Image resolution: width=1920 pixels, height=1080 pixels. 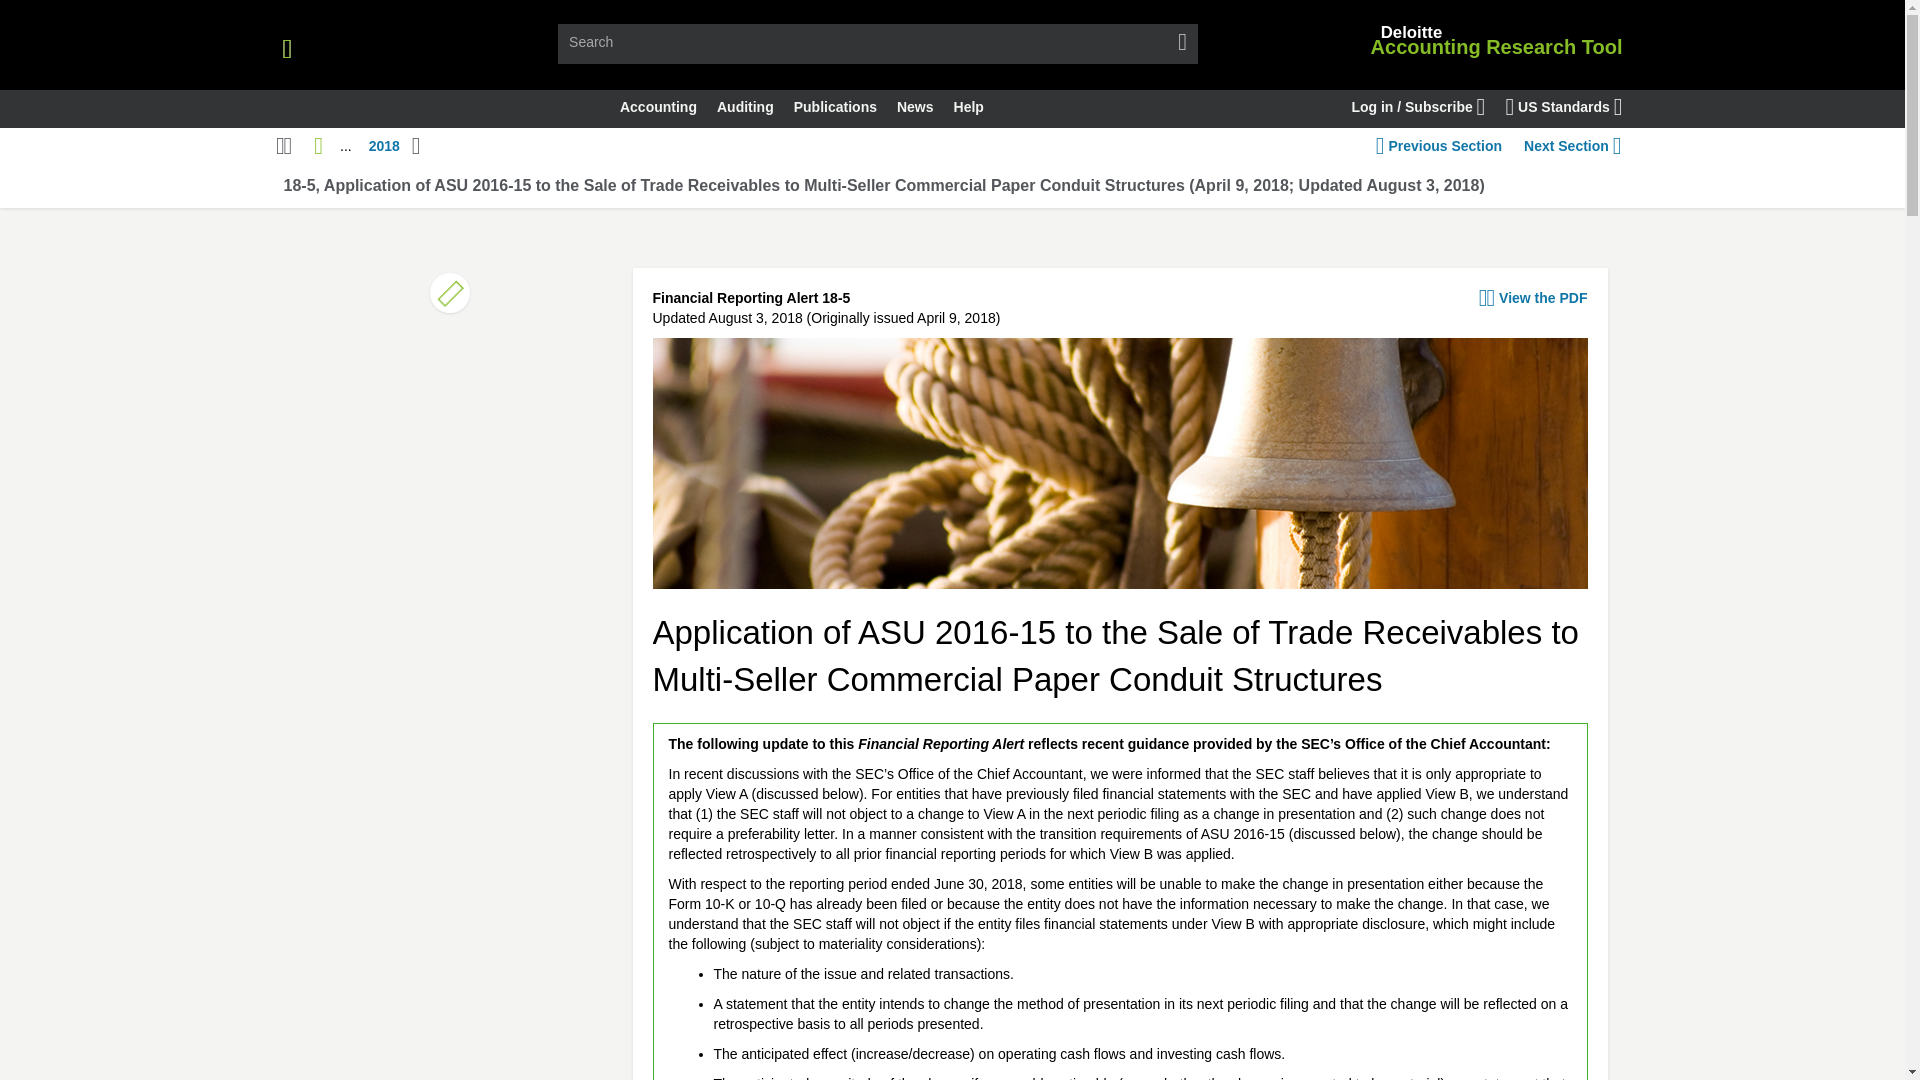 What do you see at coordinates (916, 108) in the screenshot?
I see `News` at bounding box center [916, 108].